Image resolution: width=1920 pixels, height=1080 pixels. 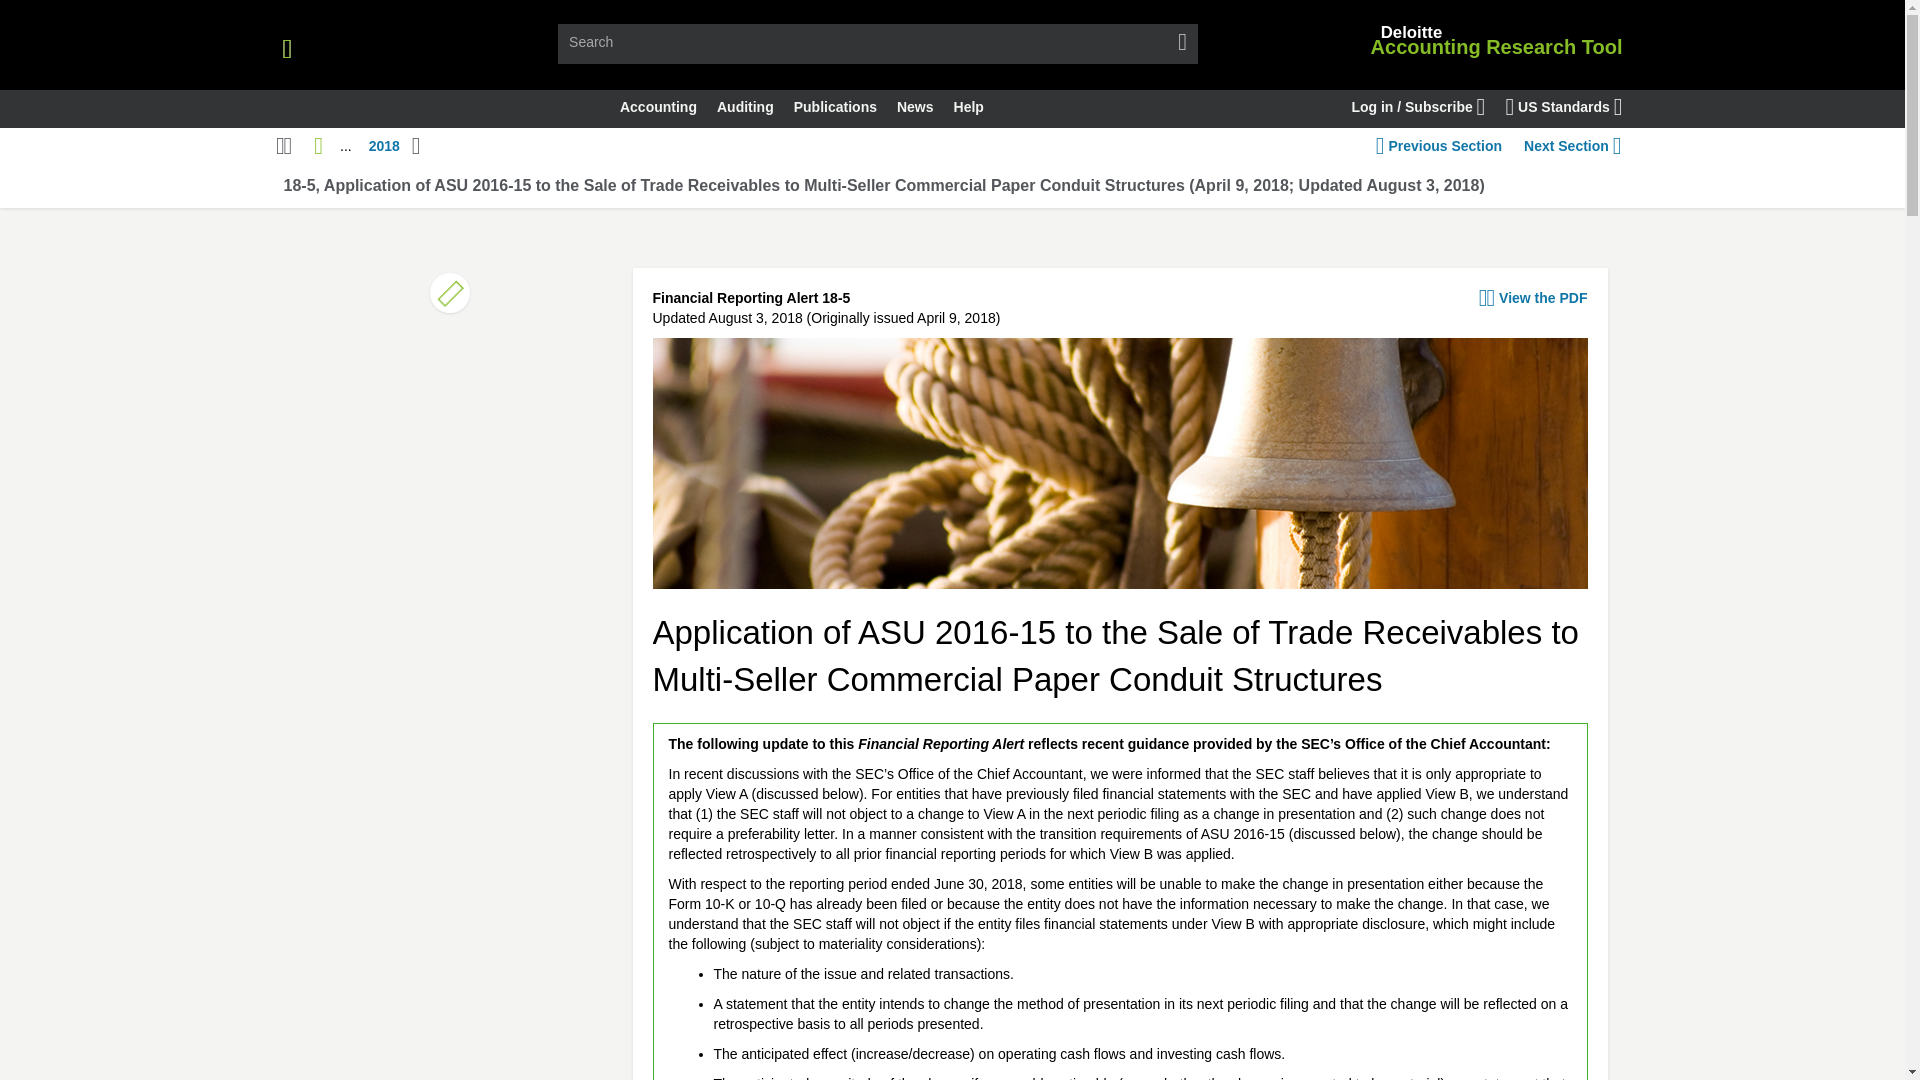 What do you see at coordinates (916, 108) in the screenshot?
I see `News` at bounding box center [916, 108].